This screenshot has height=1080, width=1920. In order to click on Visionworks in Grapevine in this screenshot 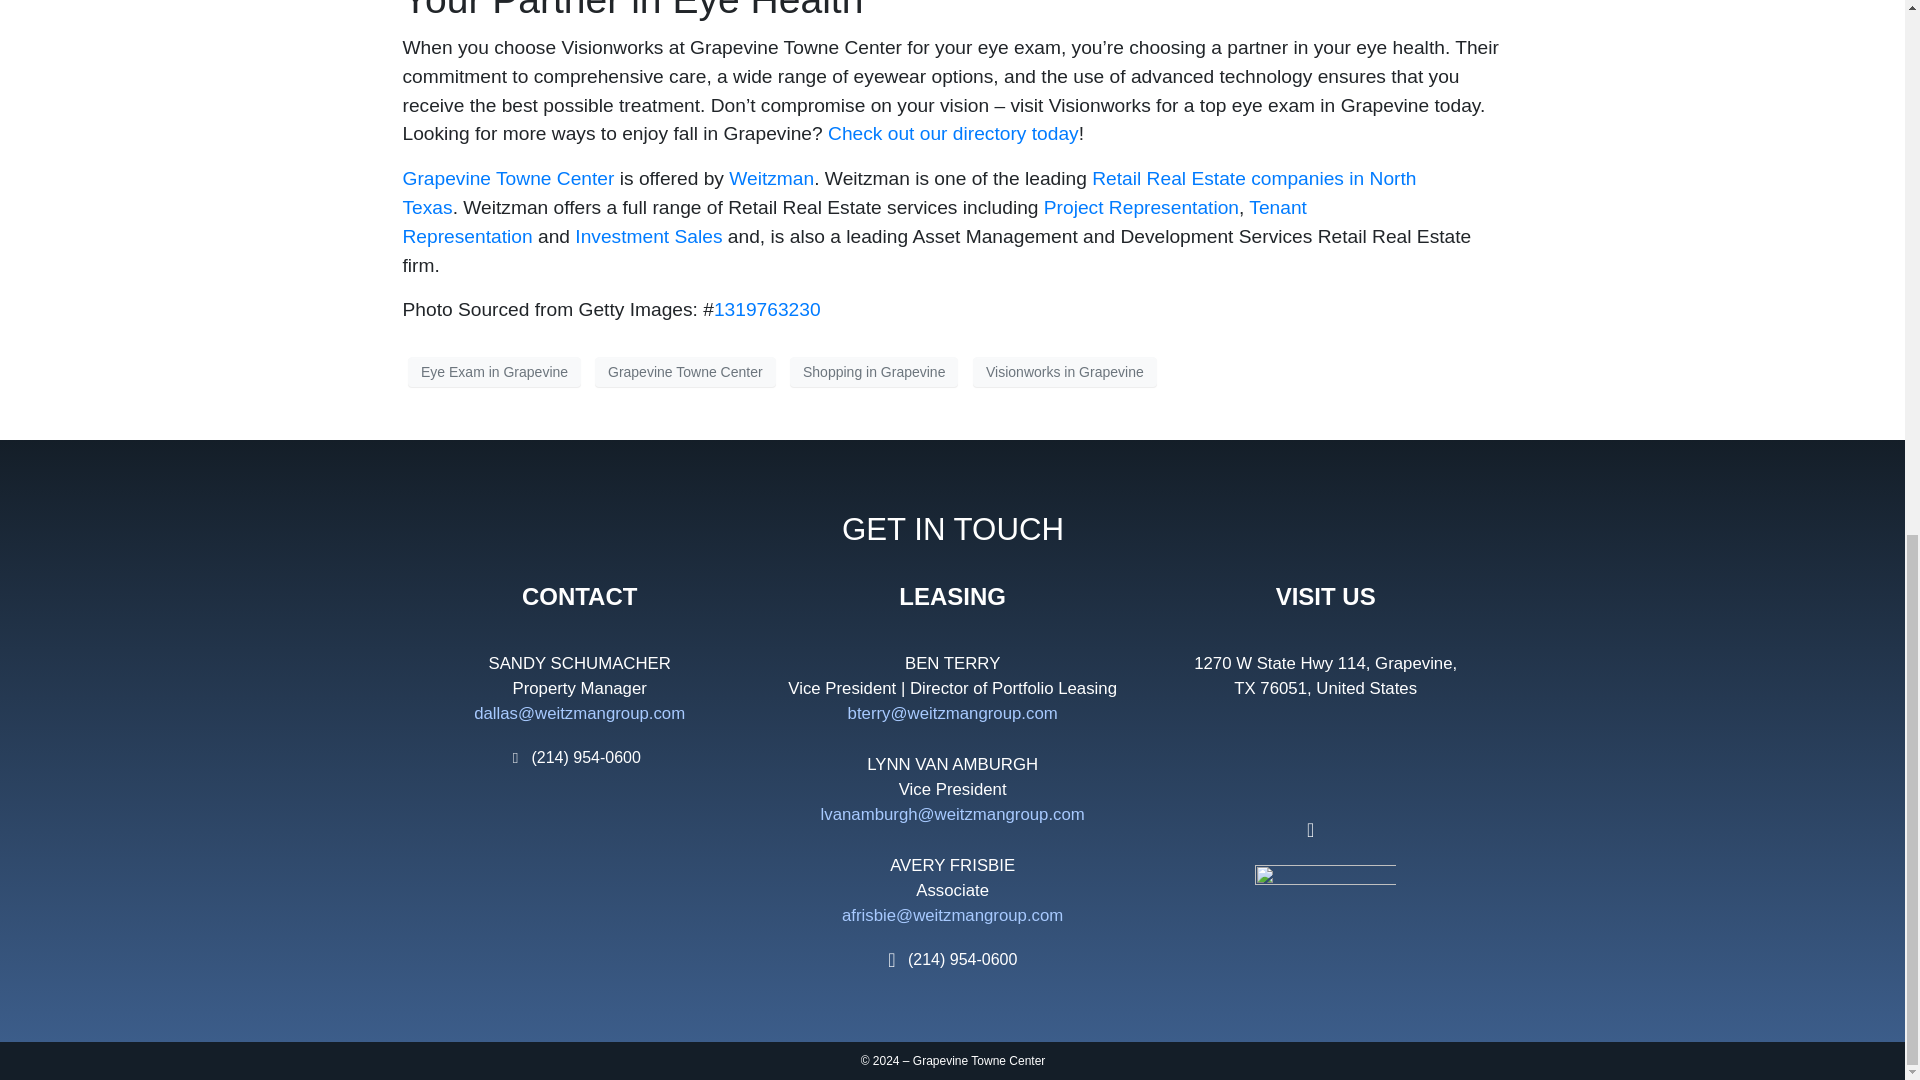, I will do `click(1065, 372)`.